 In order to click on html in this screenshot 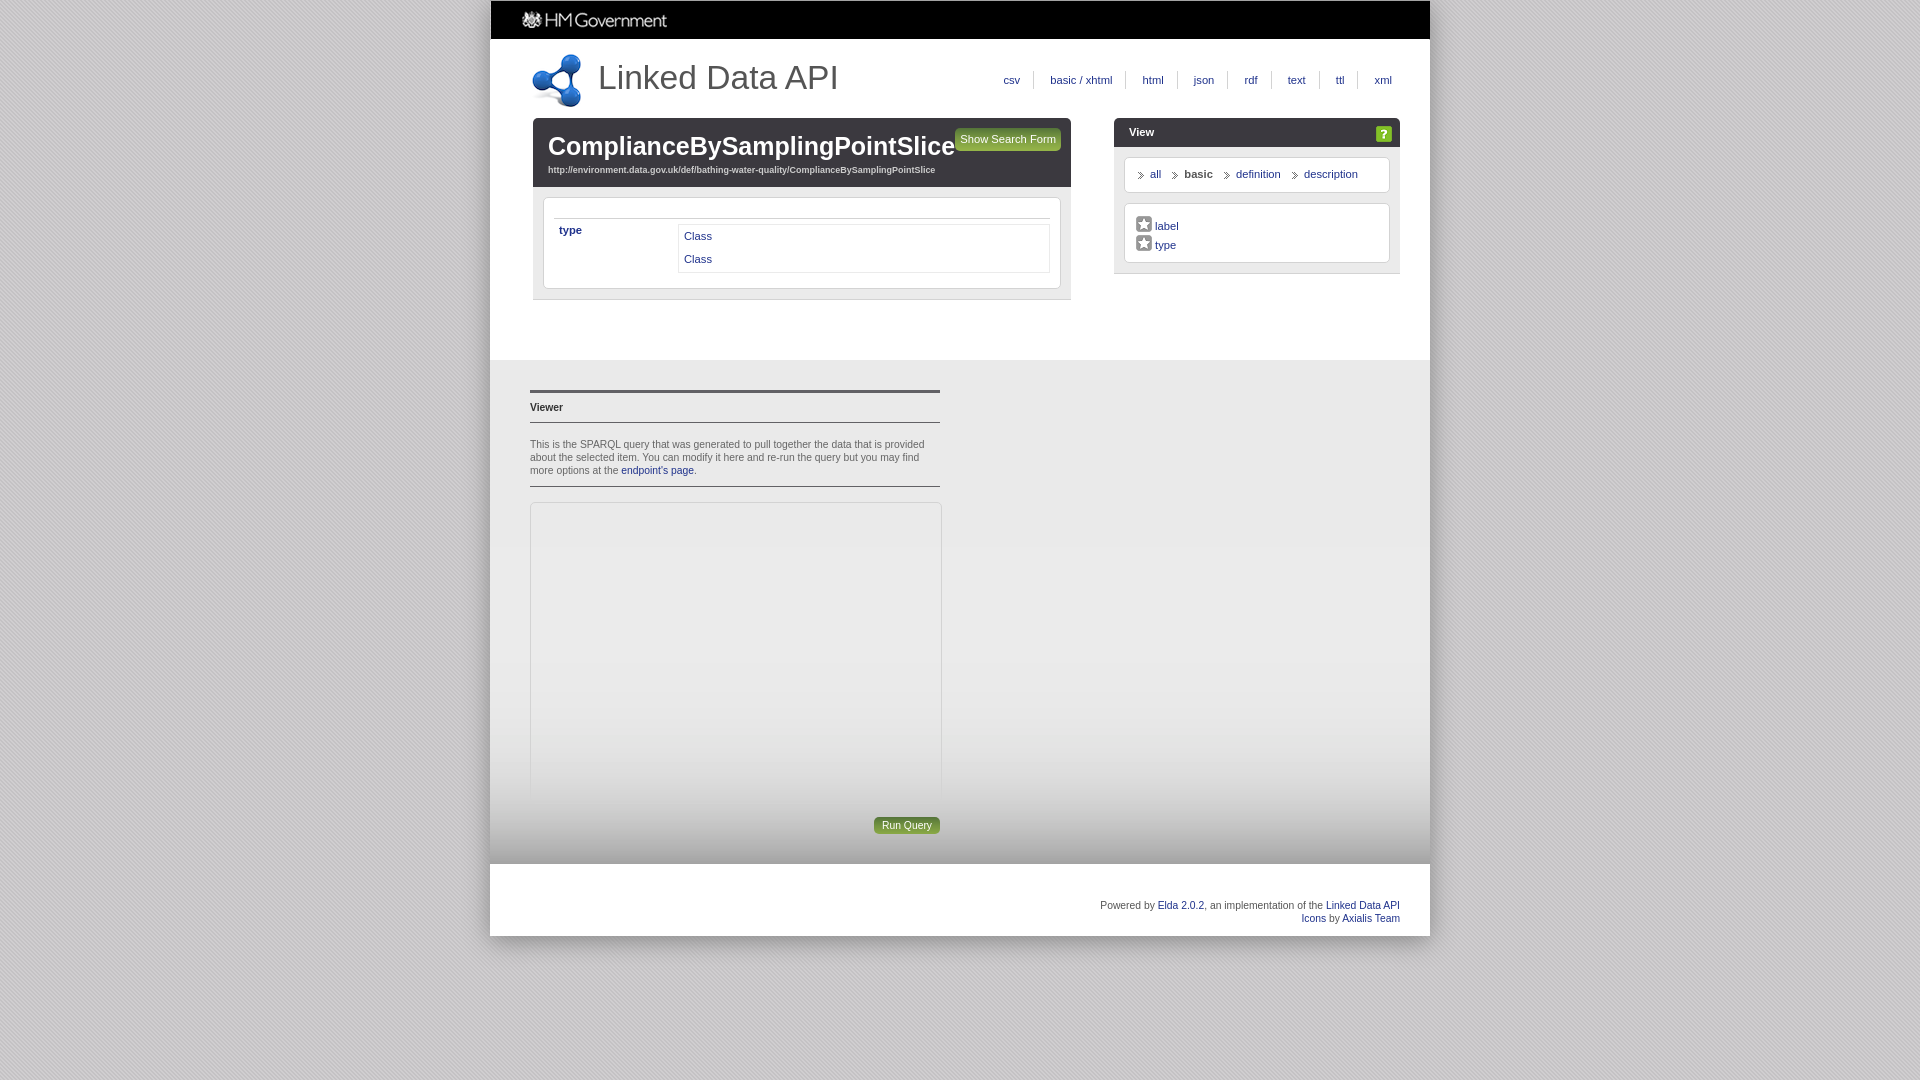, I will do `click(1152, 80)`.